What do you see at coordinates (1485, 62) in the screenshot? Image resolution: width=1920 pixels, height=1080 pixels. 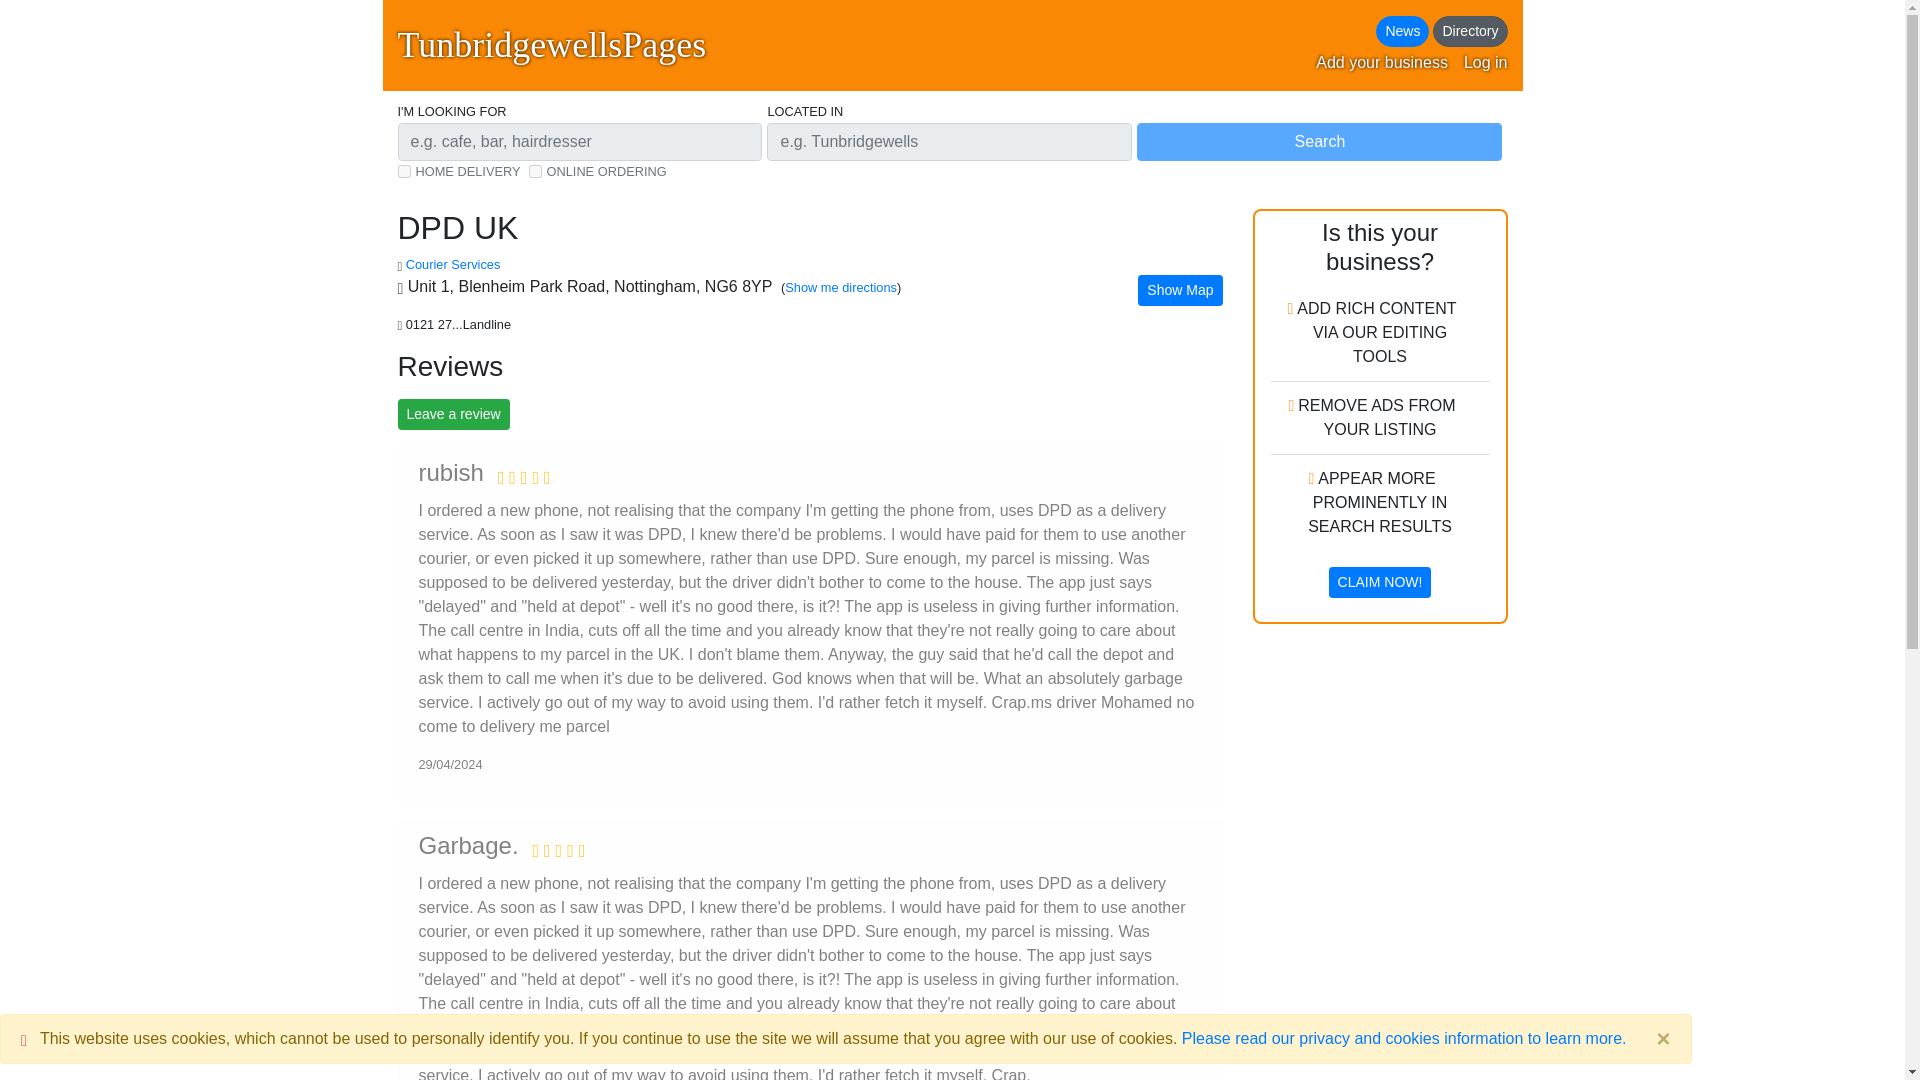 I see `Log in` at bounding box center [1485, 62].